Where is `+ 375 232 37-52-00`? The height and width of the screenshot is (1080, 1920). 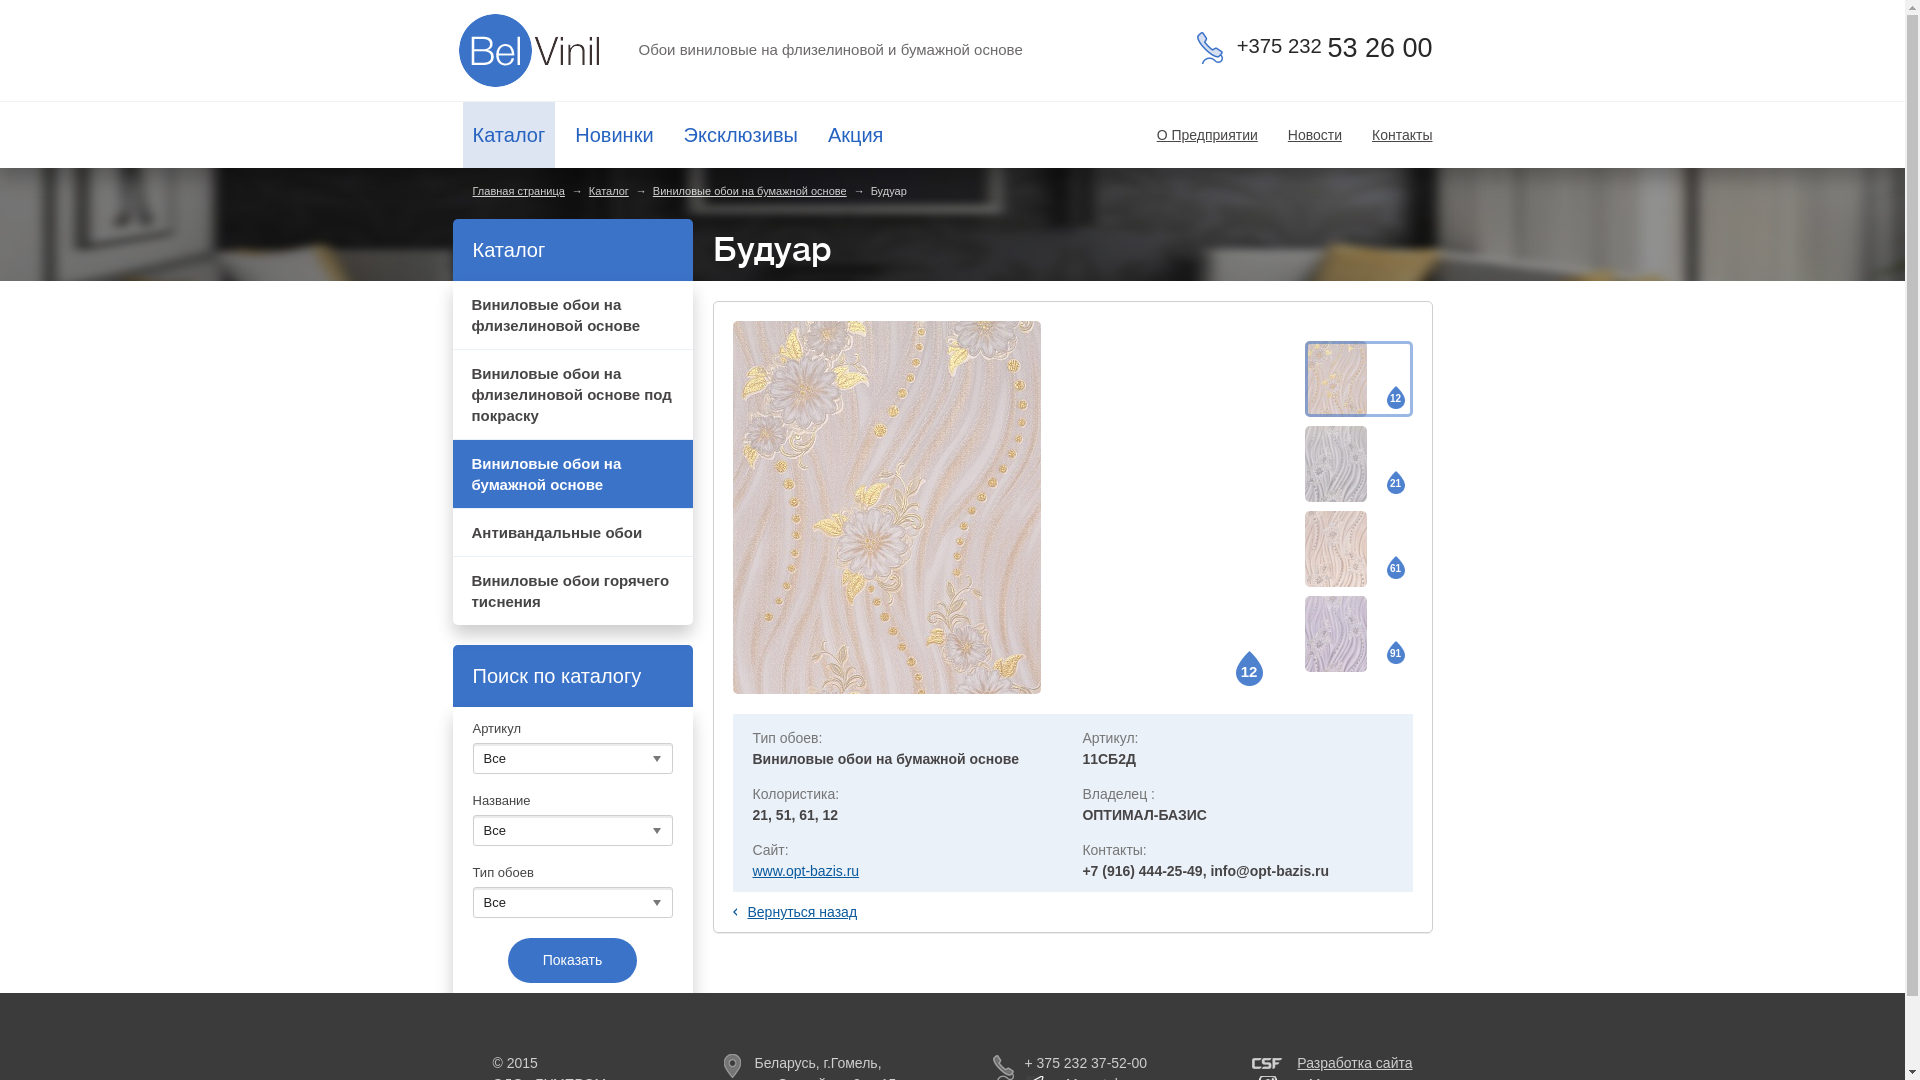
+ 375 232 37-52-00 is located at coordinates (1070, 1063).